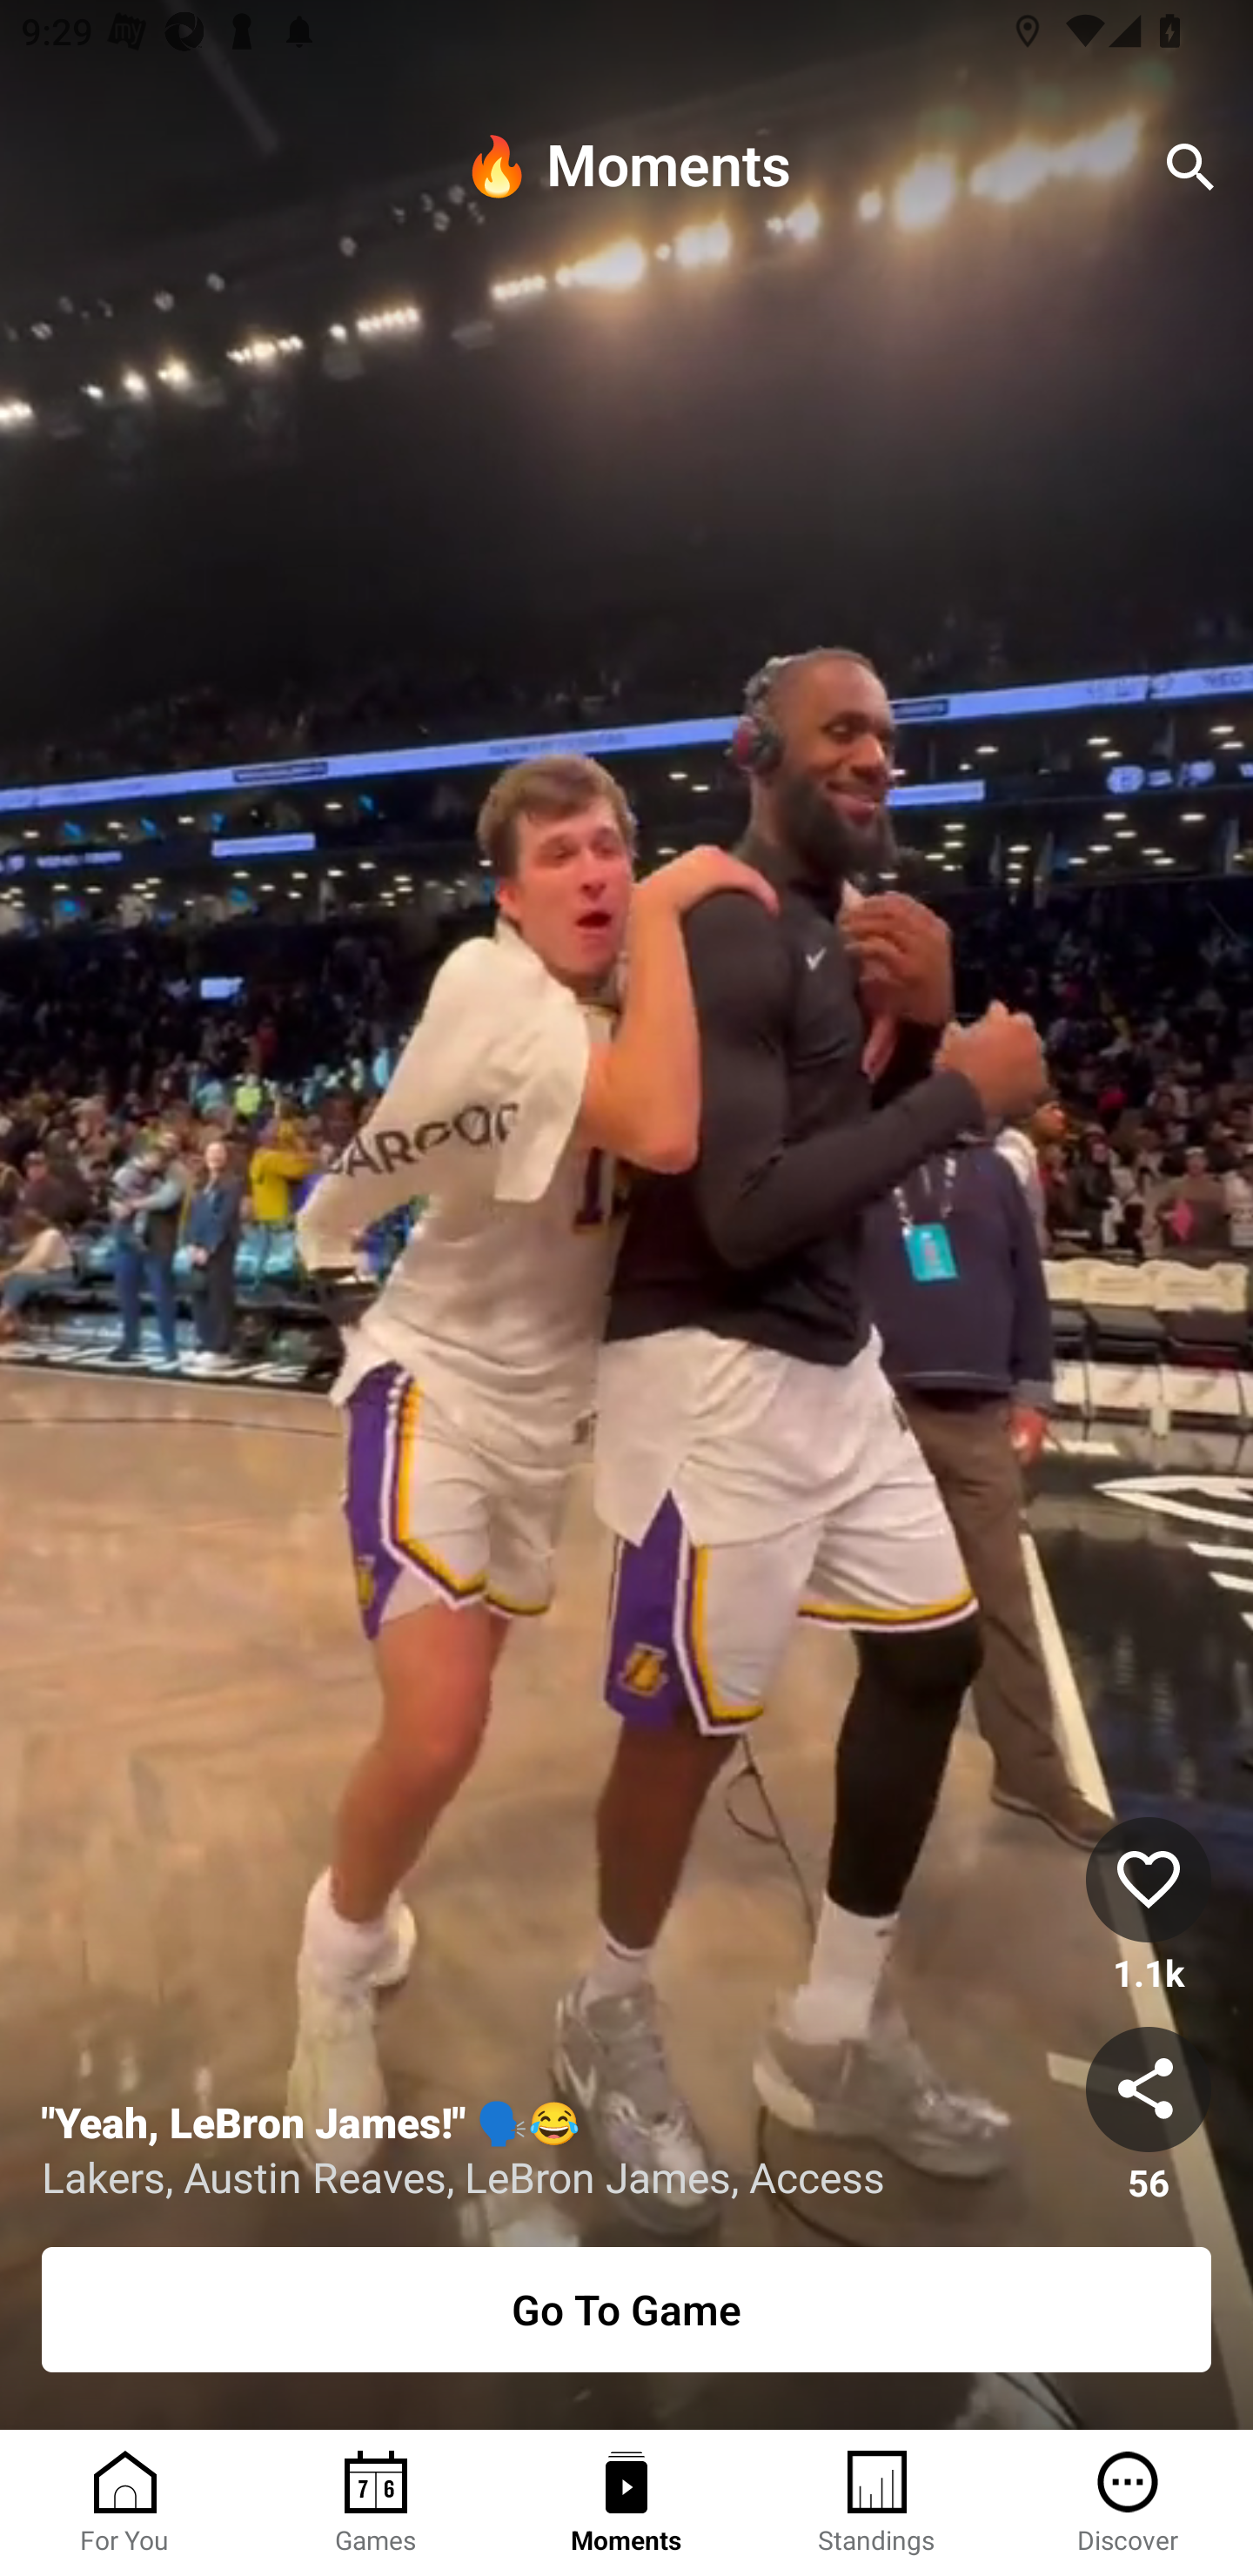  Describe the element at coordinates (626, 2310) in the screenshot. I see `Go To Game` at that location.